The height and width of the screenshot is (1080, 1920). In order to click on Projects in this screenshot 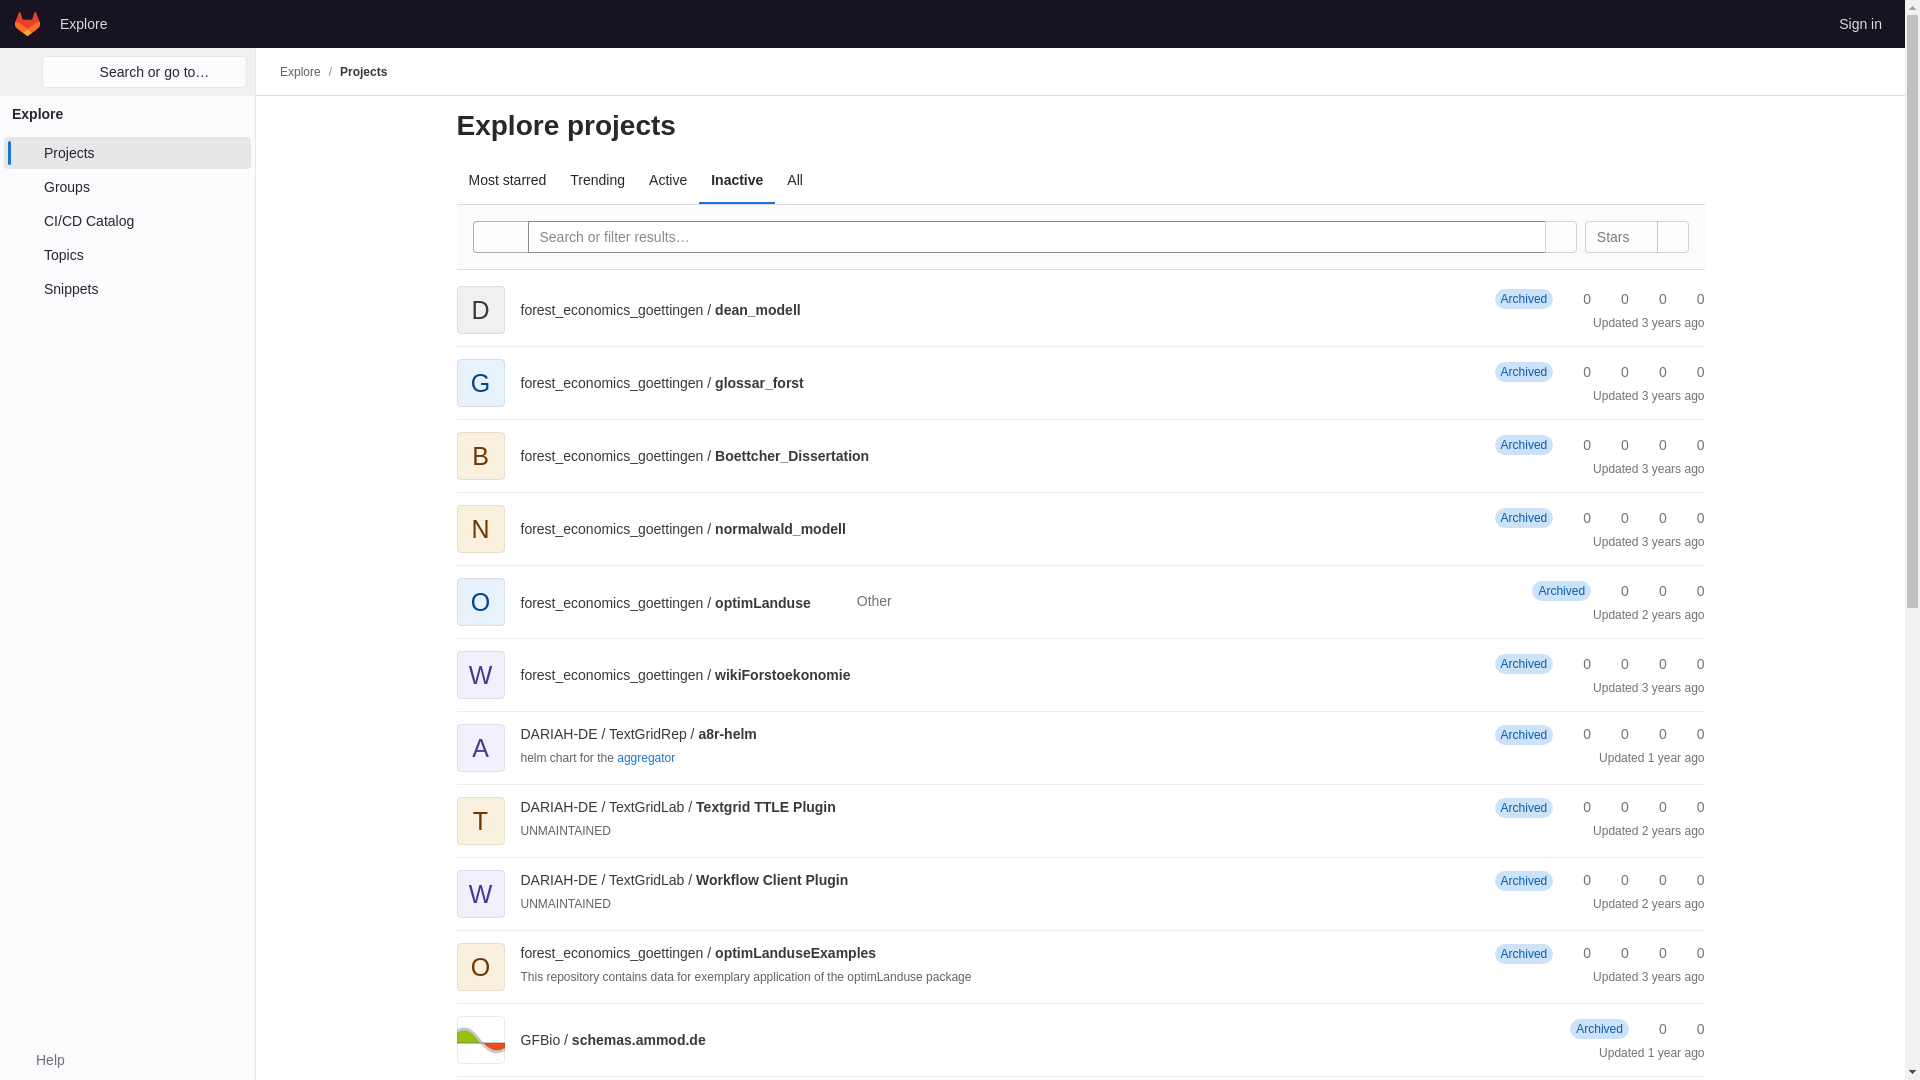, I will do `click(363, 71)`.